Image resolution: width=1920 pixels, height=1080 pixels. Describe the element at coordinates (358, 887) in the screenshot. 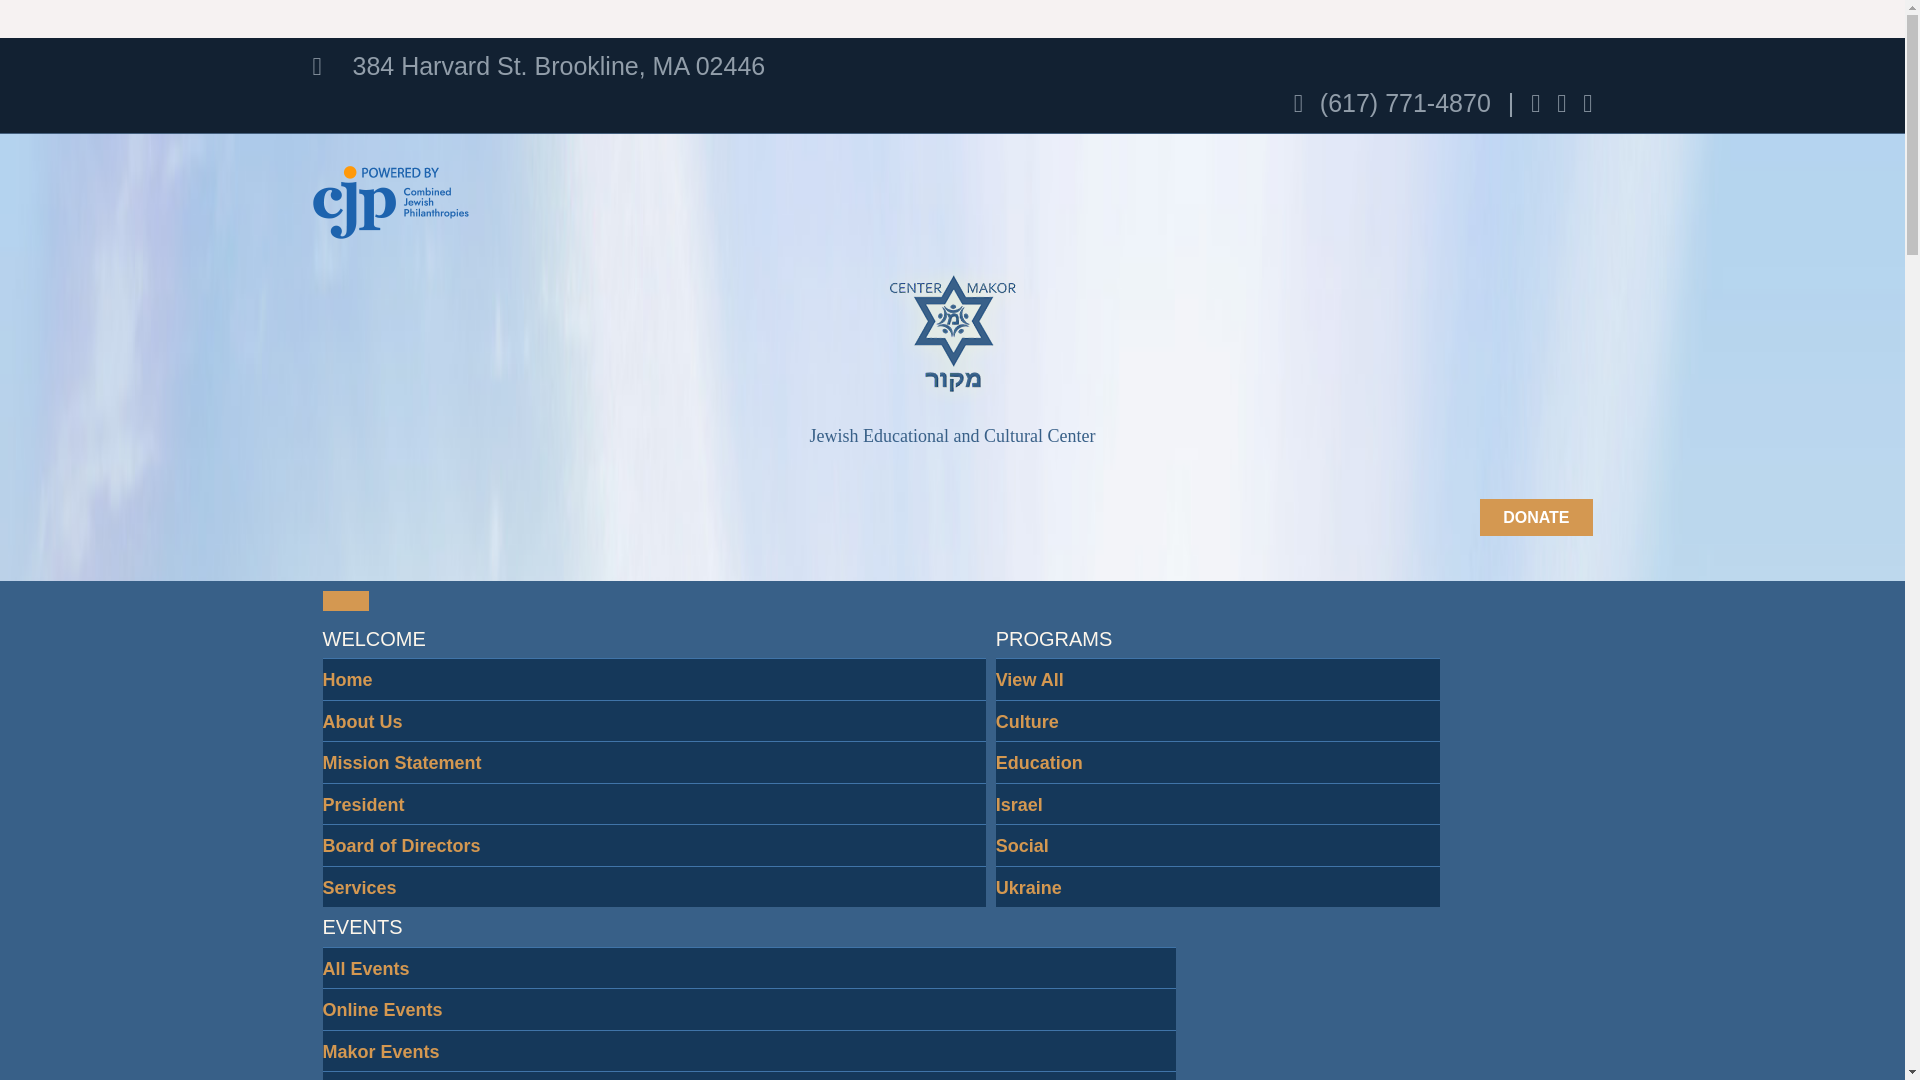

I see `Services` at that location.